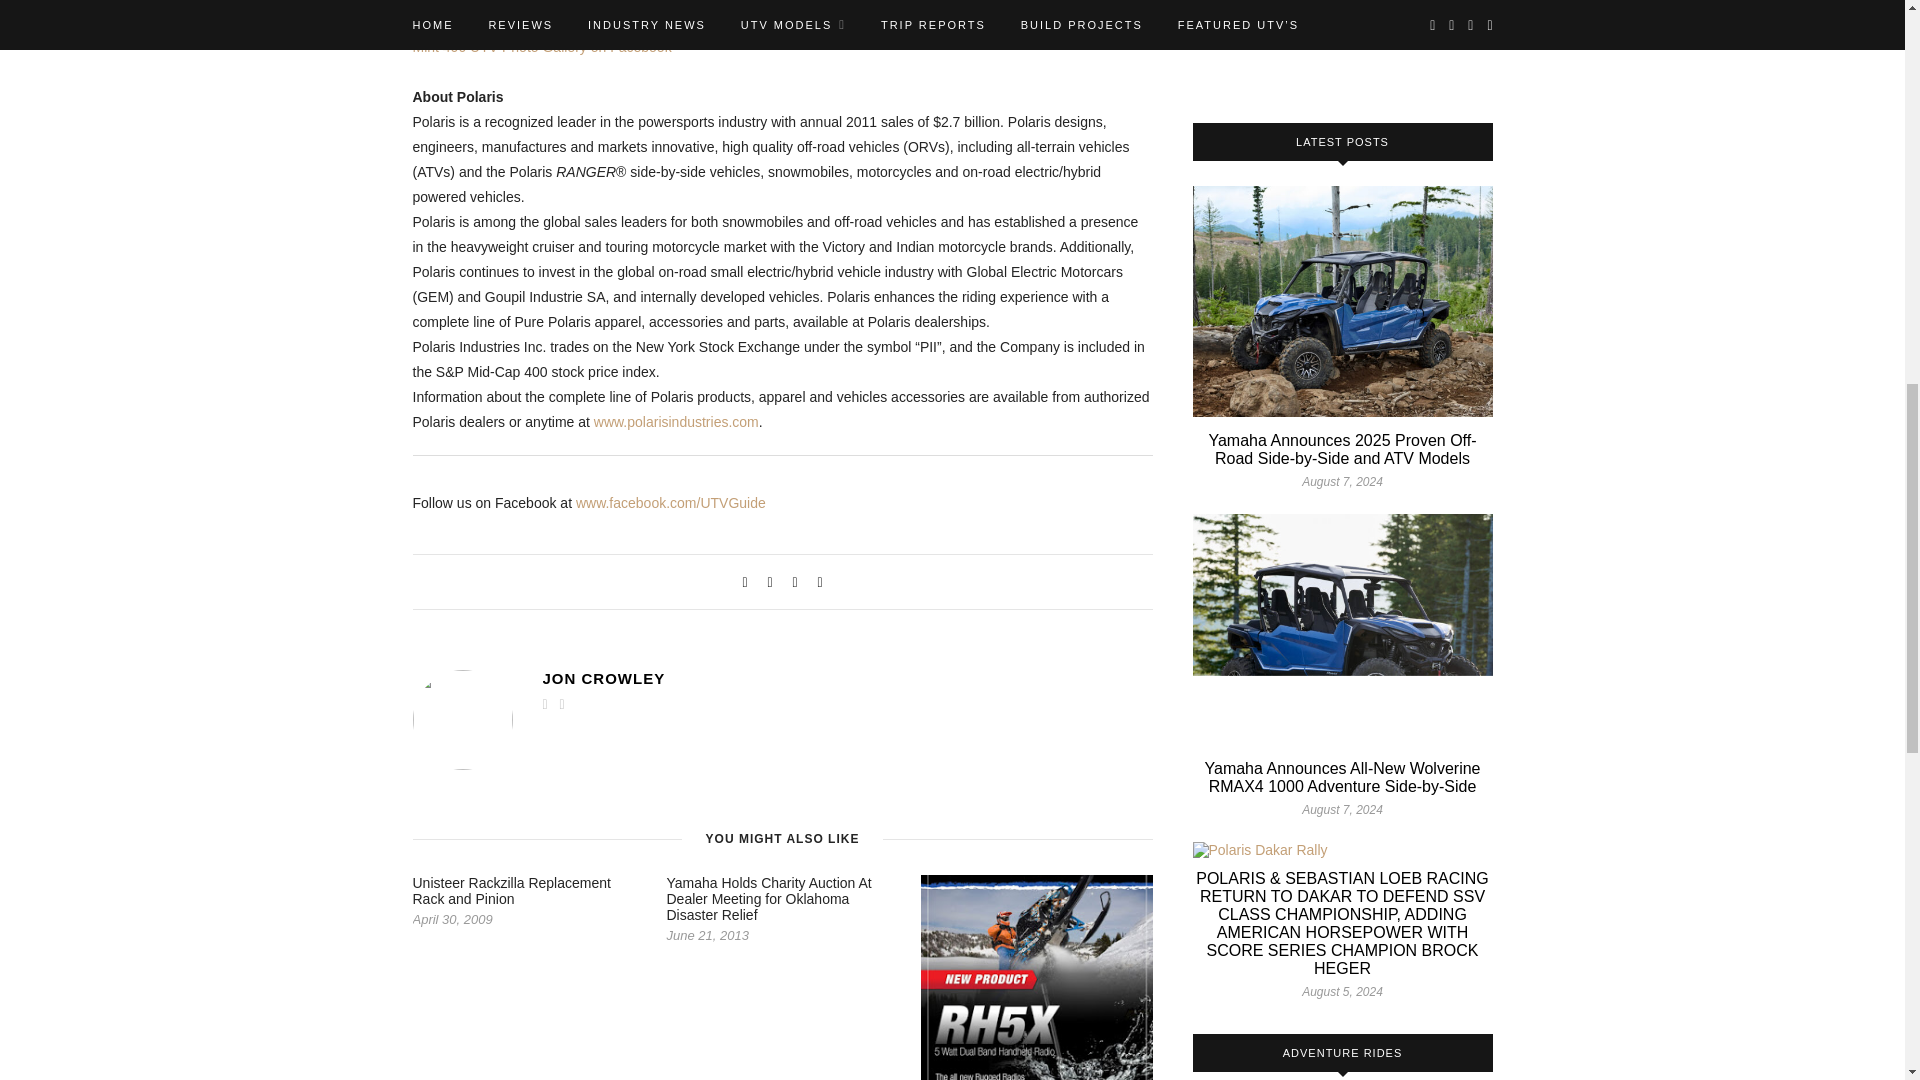 The width and height of the screenshot is (1920, 1080). Describe the element at coordinates (1342, 42) in the screenshot. I see `YouTube video player` at that location.